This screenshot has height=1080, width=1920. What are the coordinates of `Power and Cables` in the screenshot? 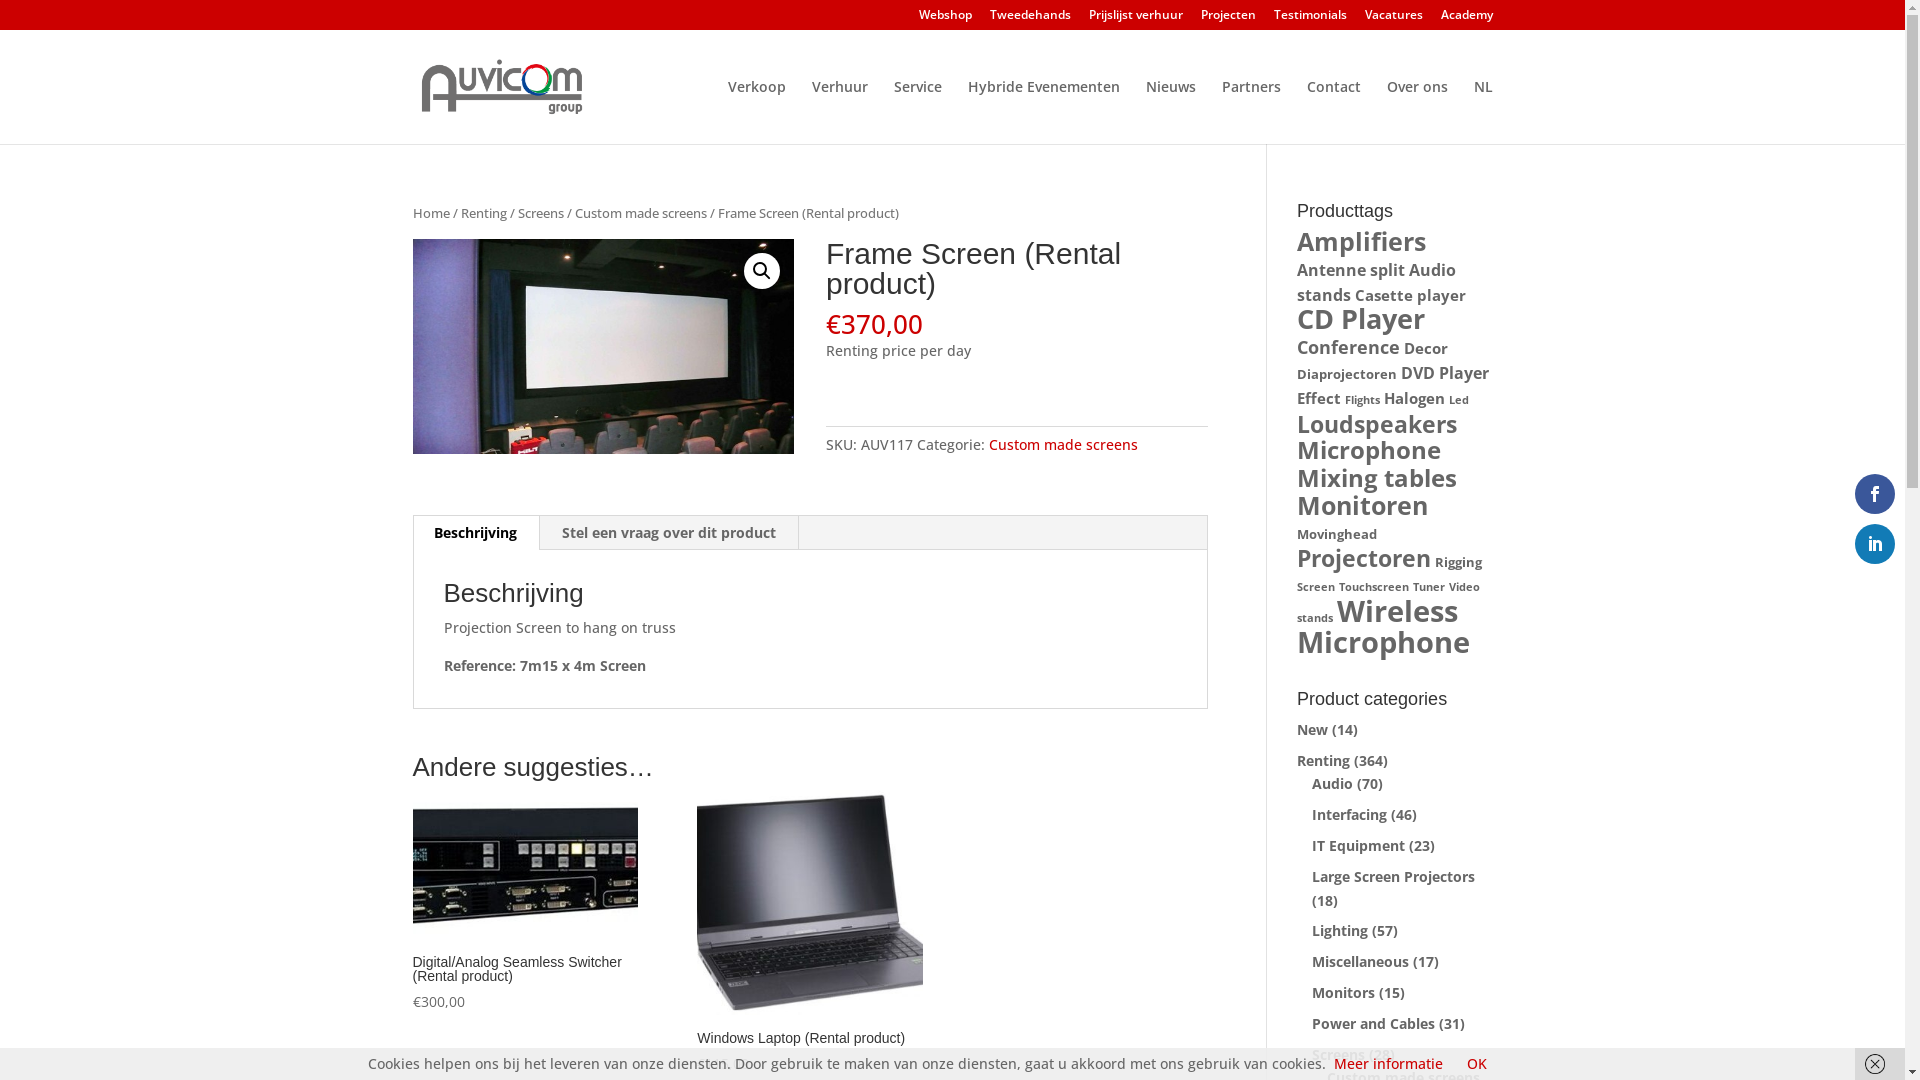 It's located at (1374, 1024).